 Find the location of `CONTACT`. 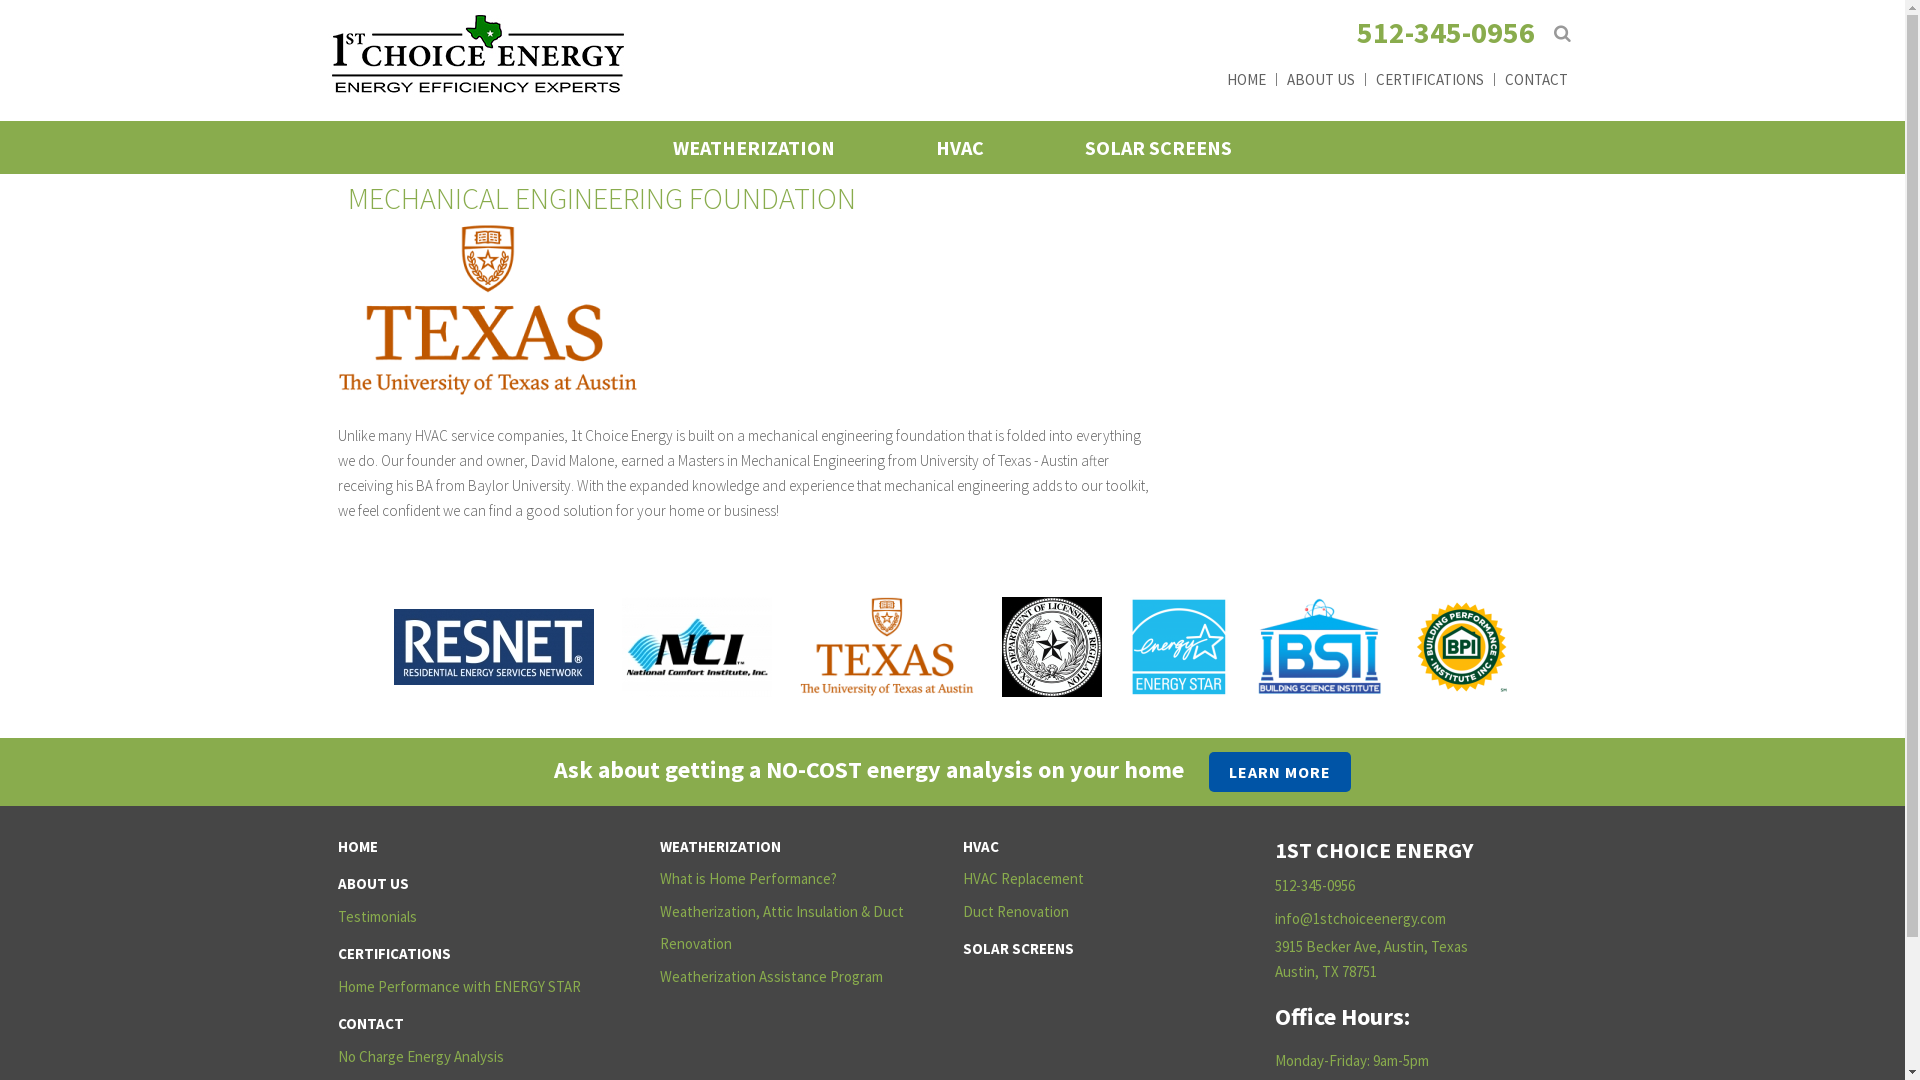

CONTACT is located at coordinates (474, 1024).